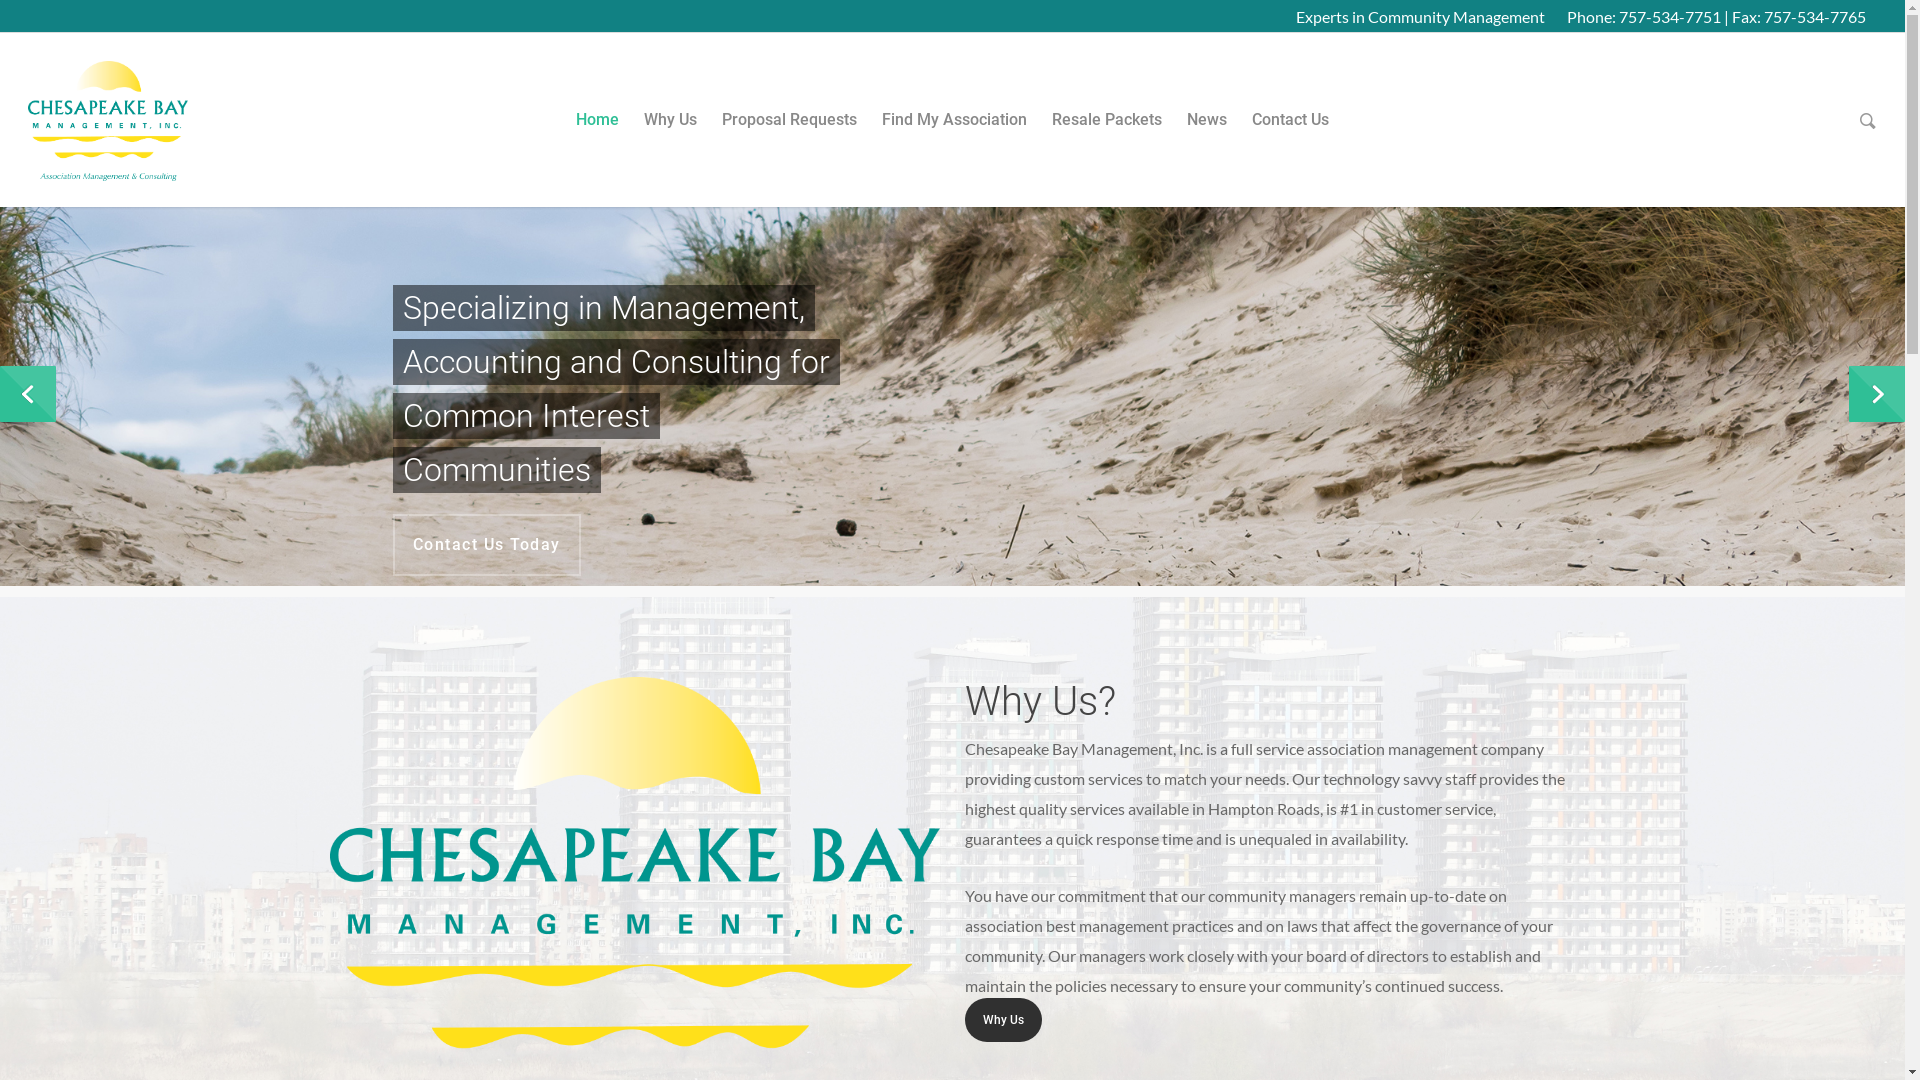 This screenshot has height=1080, width=1920. What do you see at coordinates (1716, 16) in the screenshot?
I see `Phone: 757-534-7751 | Fax: 757-534-7765` at bounding box center [1716, 16].